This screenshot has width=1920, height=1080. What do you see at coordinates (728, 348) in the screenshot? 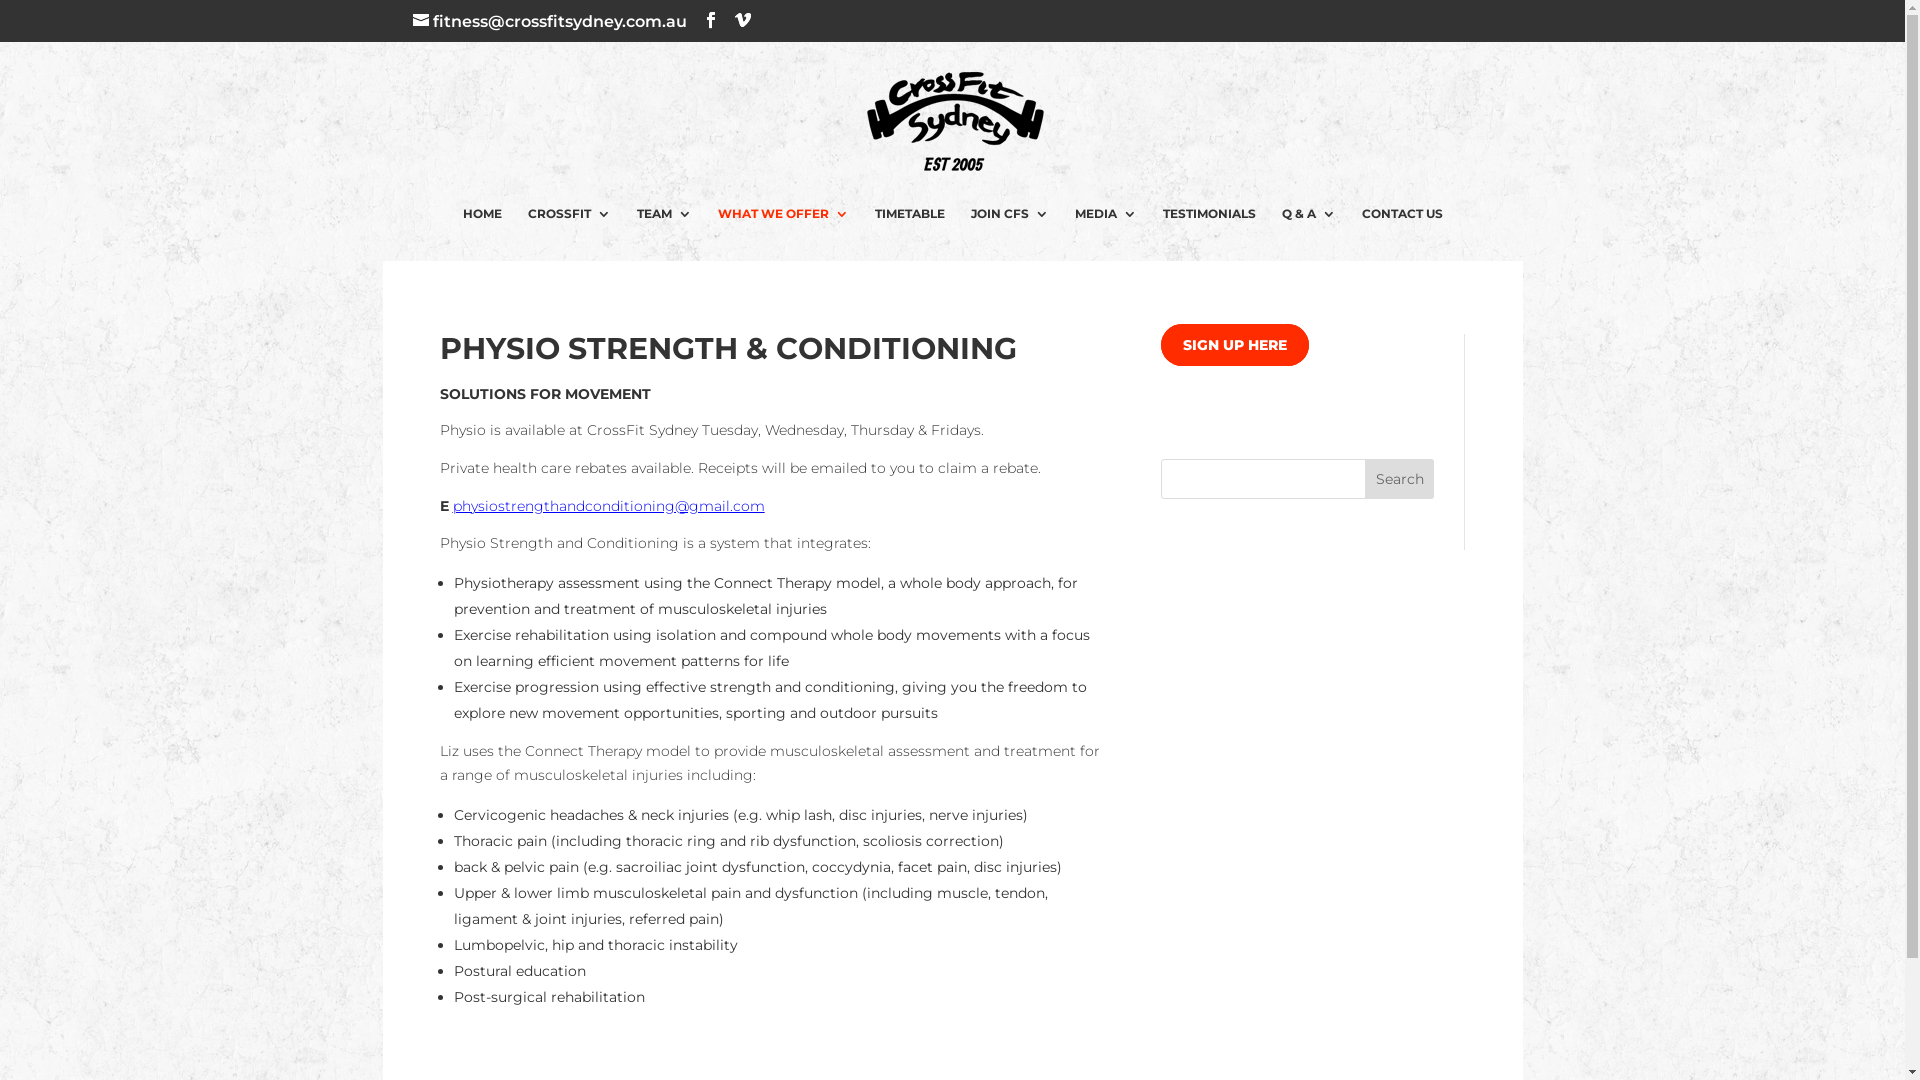
I see `PHYSIO STRENGTH & CONDITIONING` at bounding box center [728, 348].